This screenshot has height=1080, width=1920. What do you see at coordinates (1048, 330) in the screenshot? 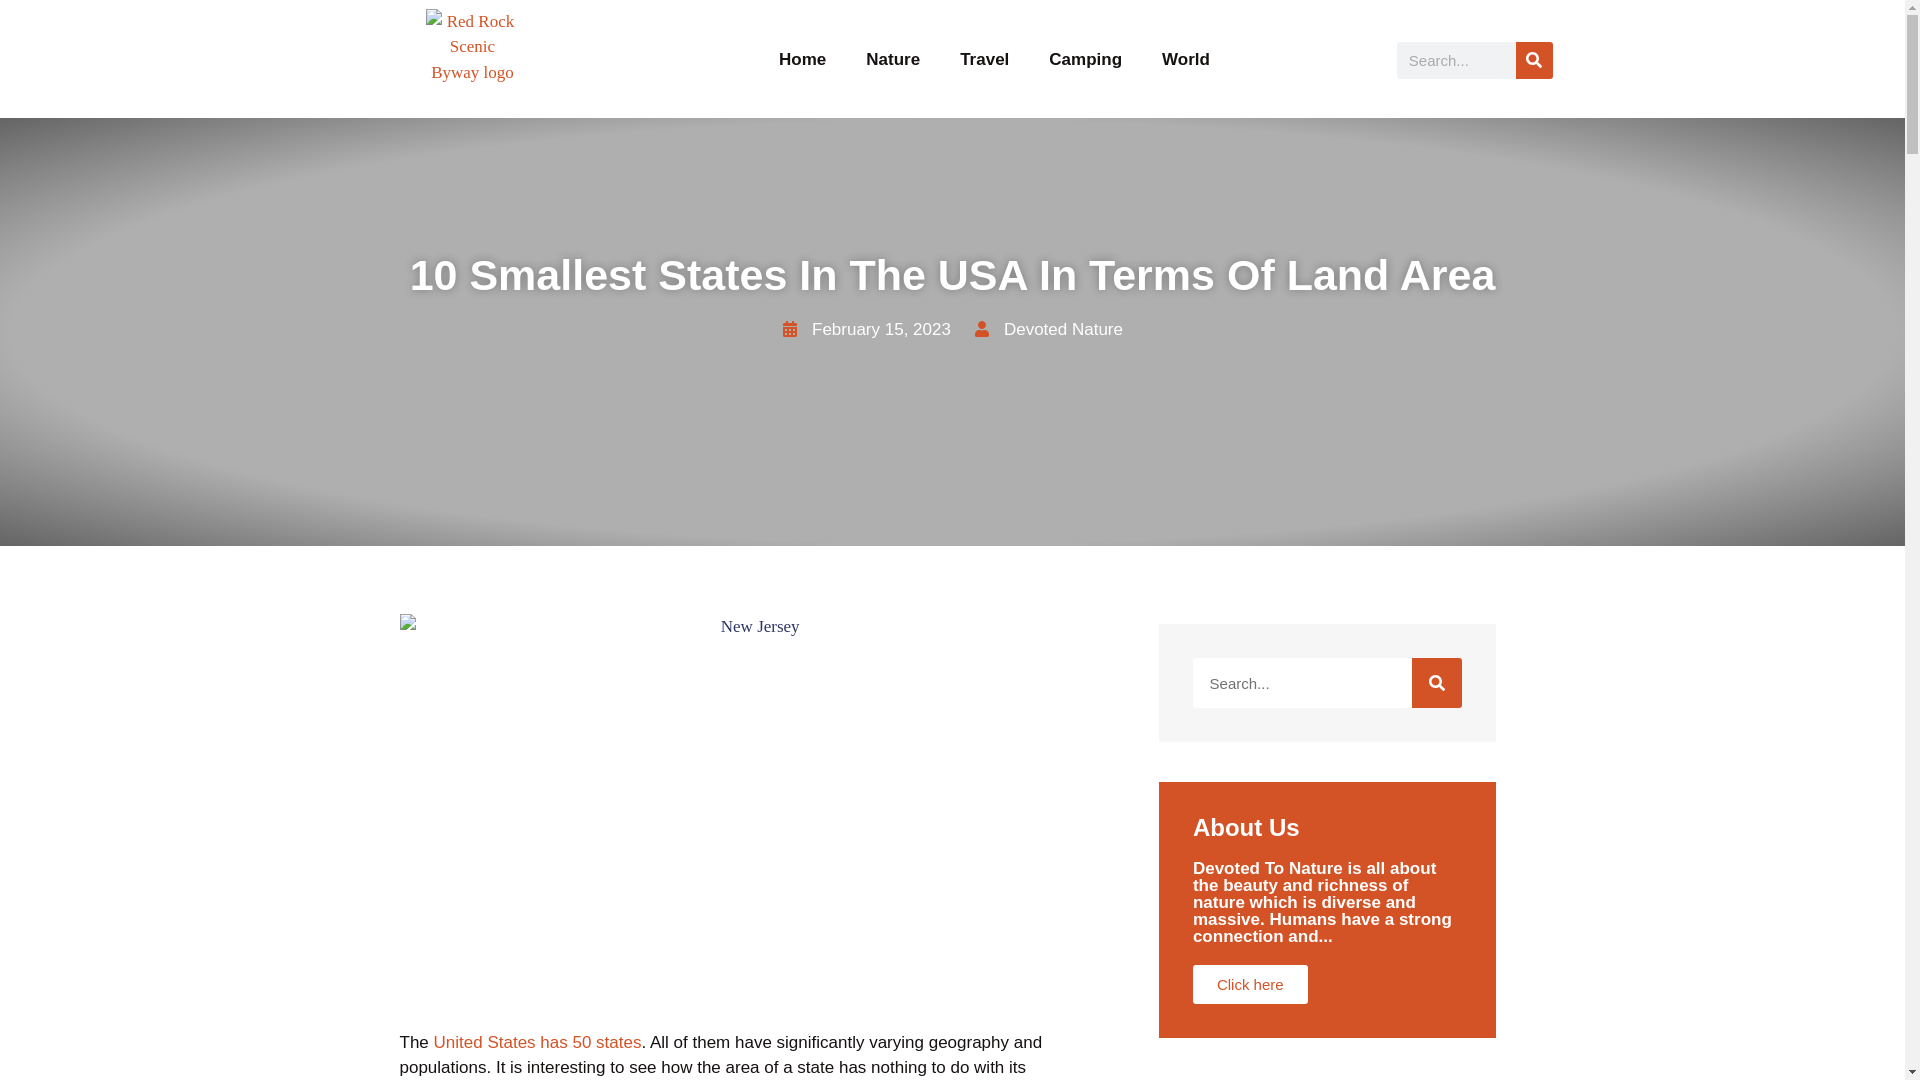
I see `Devoted Nature` at bounding box center [1048, 330].